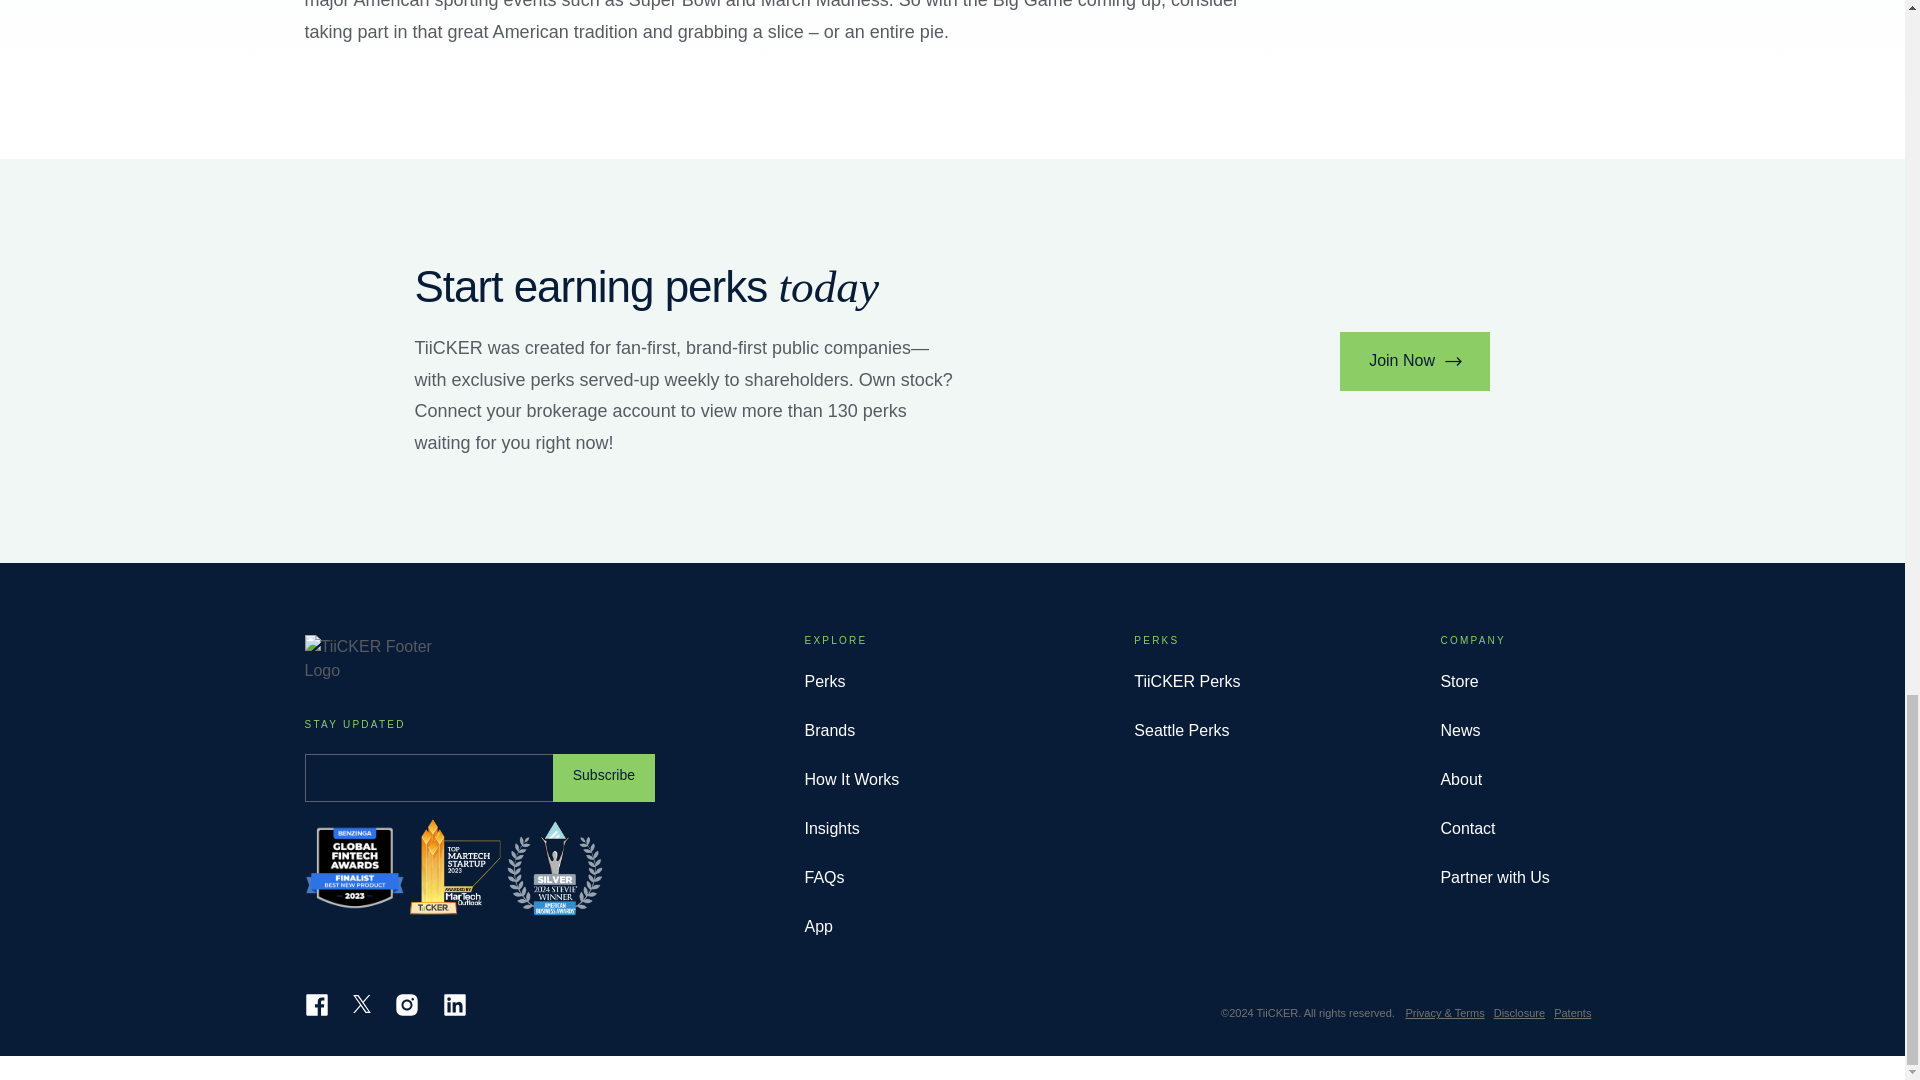 The image size is (1920, 1080). Describe the element at coordinates (851, 682) in the screenshot. I see `Perks` at that location.